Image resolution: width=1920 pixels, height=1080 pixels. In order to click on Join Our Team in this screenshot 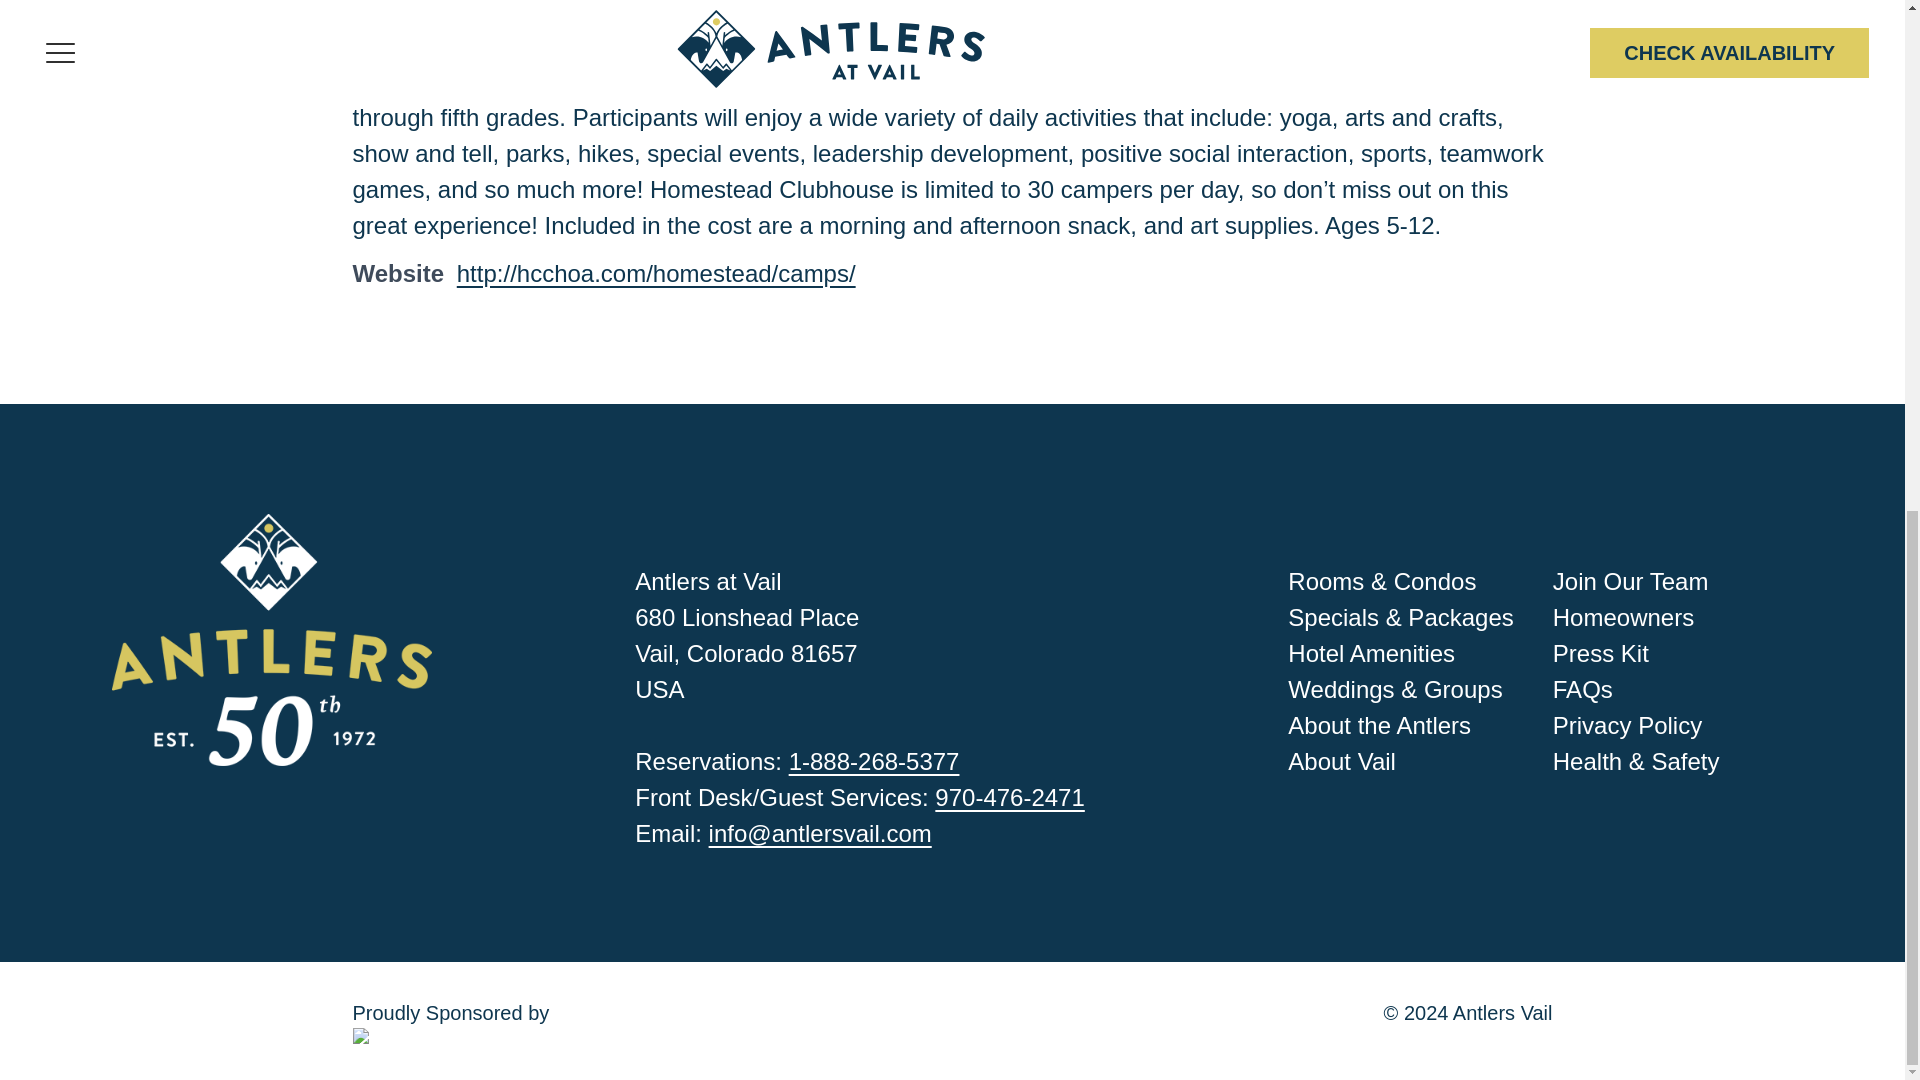, I will do `click(1630, 582)`.